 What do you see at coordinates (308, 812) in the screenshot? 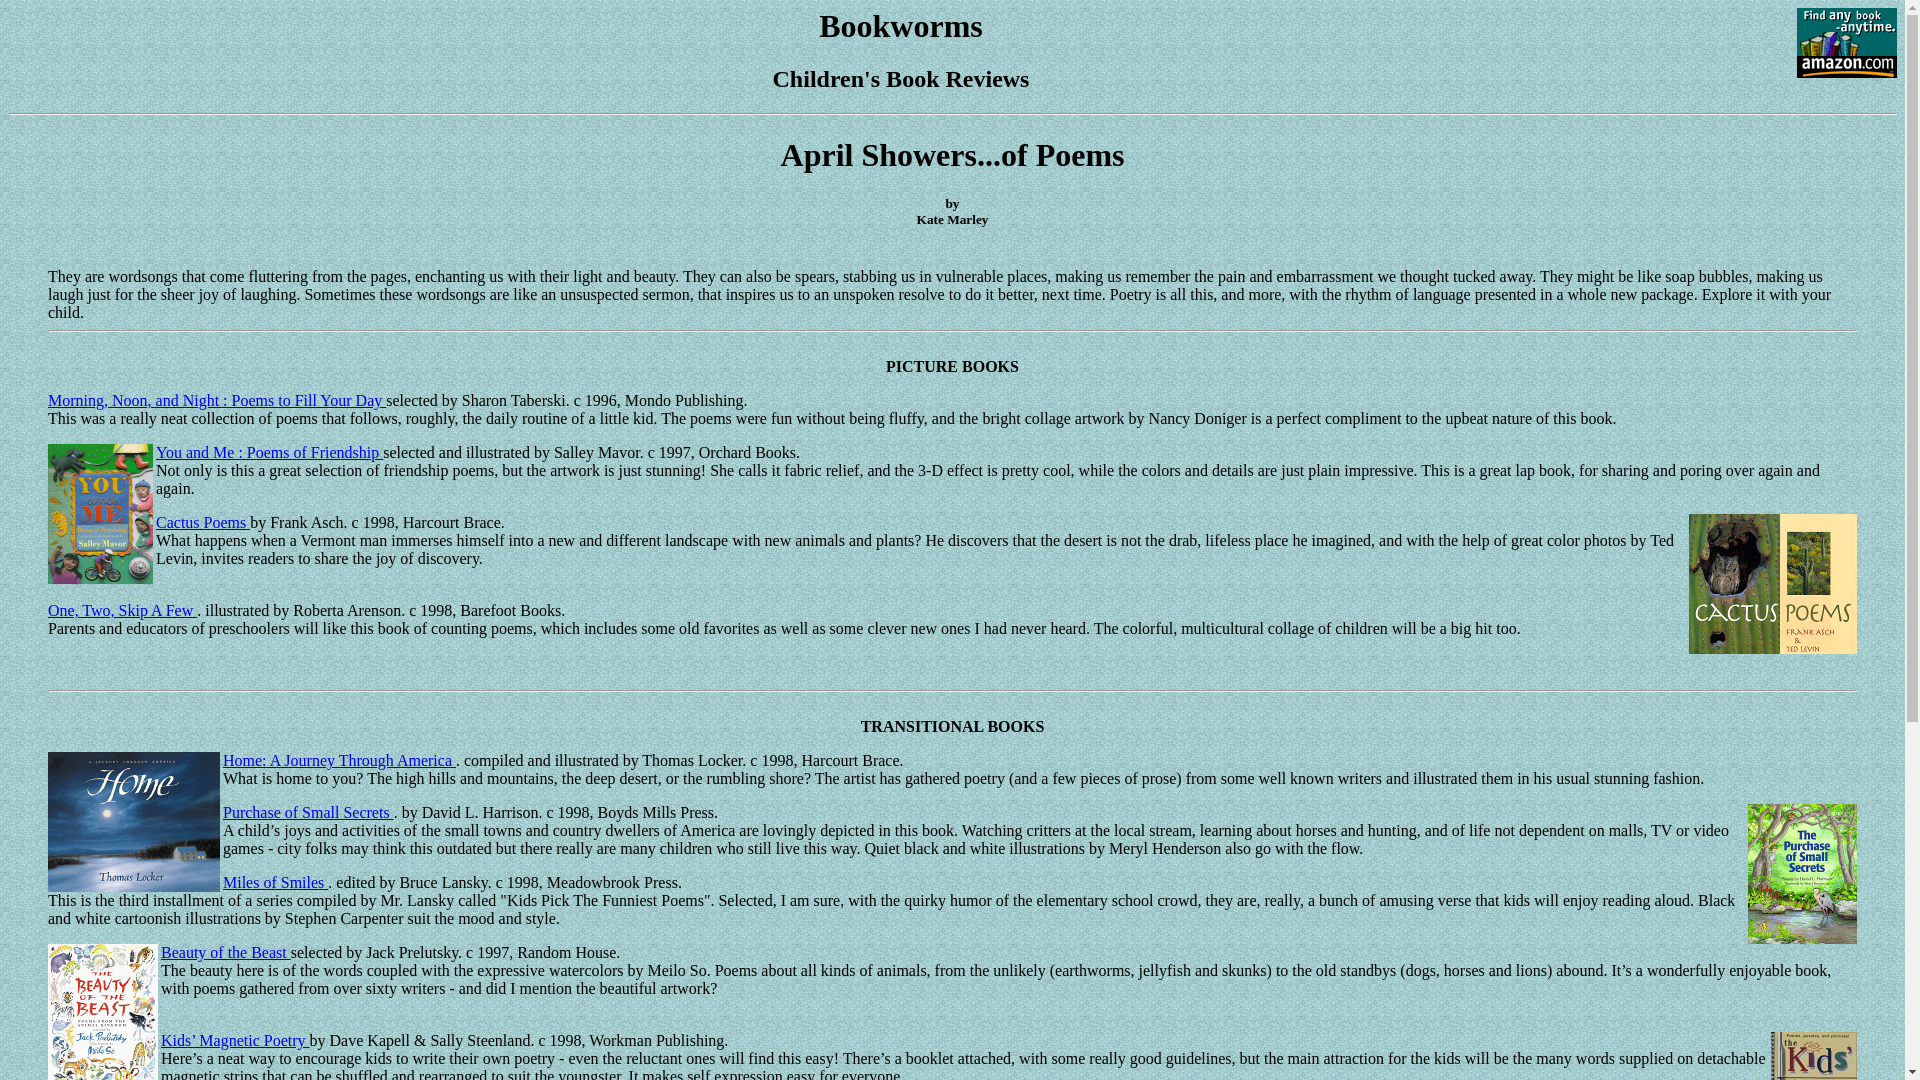
I see `Purchase of Small Secrets` at bounding box center [308, 812].